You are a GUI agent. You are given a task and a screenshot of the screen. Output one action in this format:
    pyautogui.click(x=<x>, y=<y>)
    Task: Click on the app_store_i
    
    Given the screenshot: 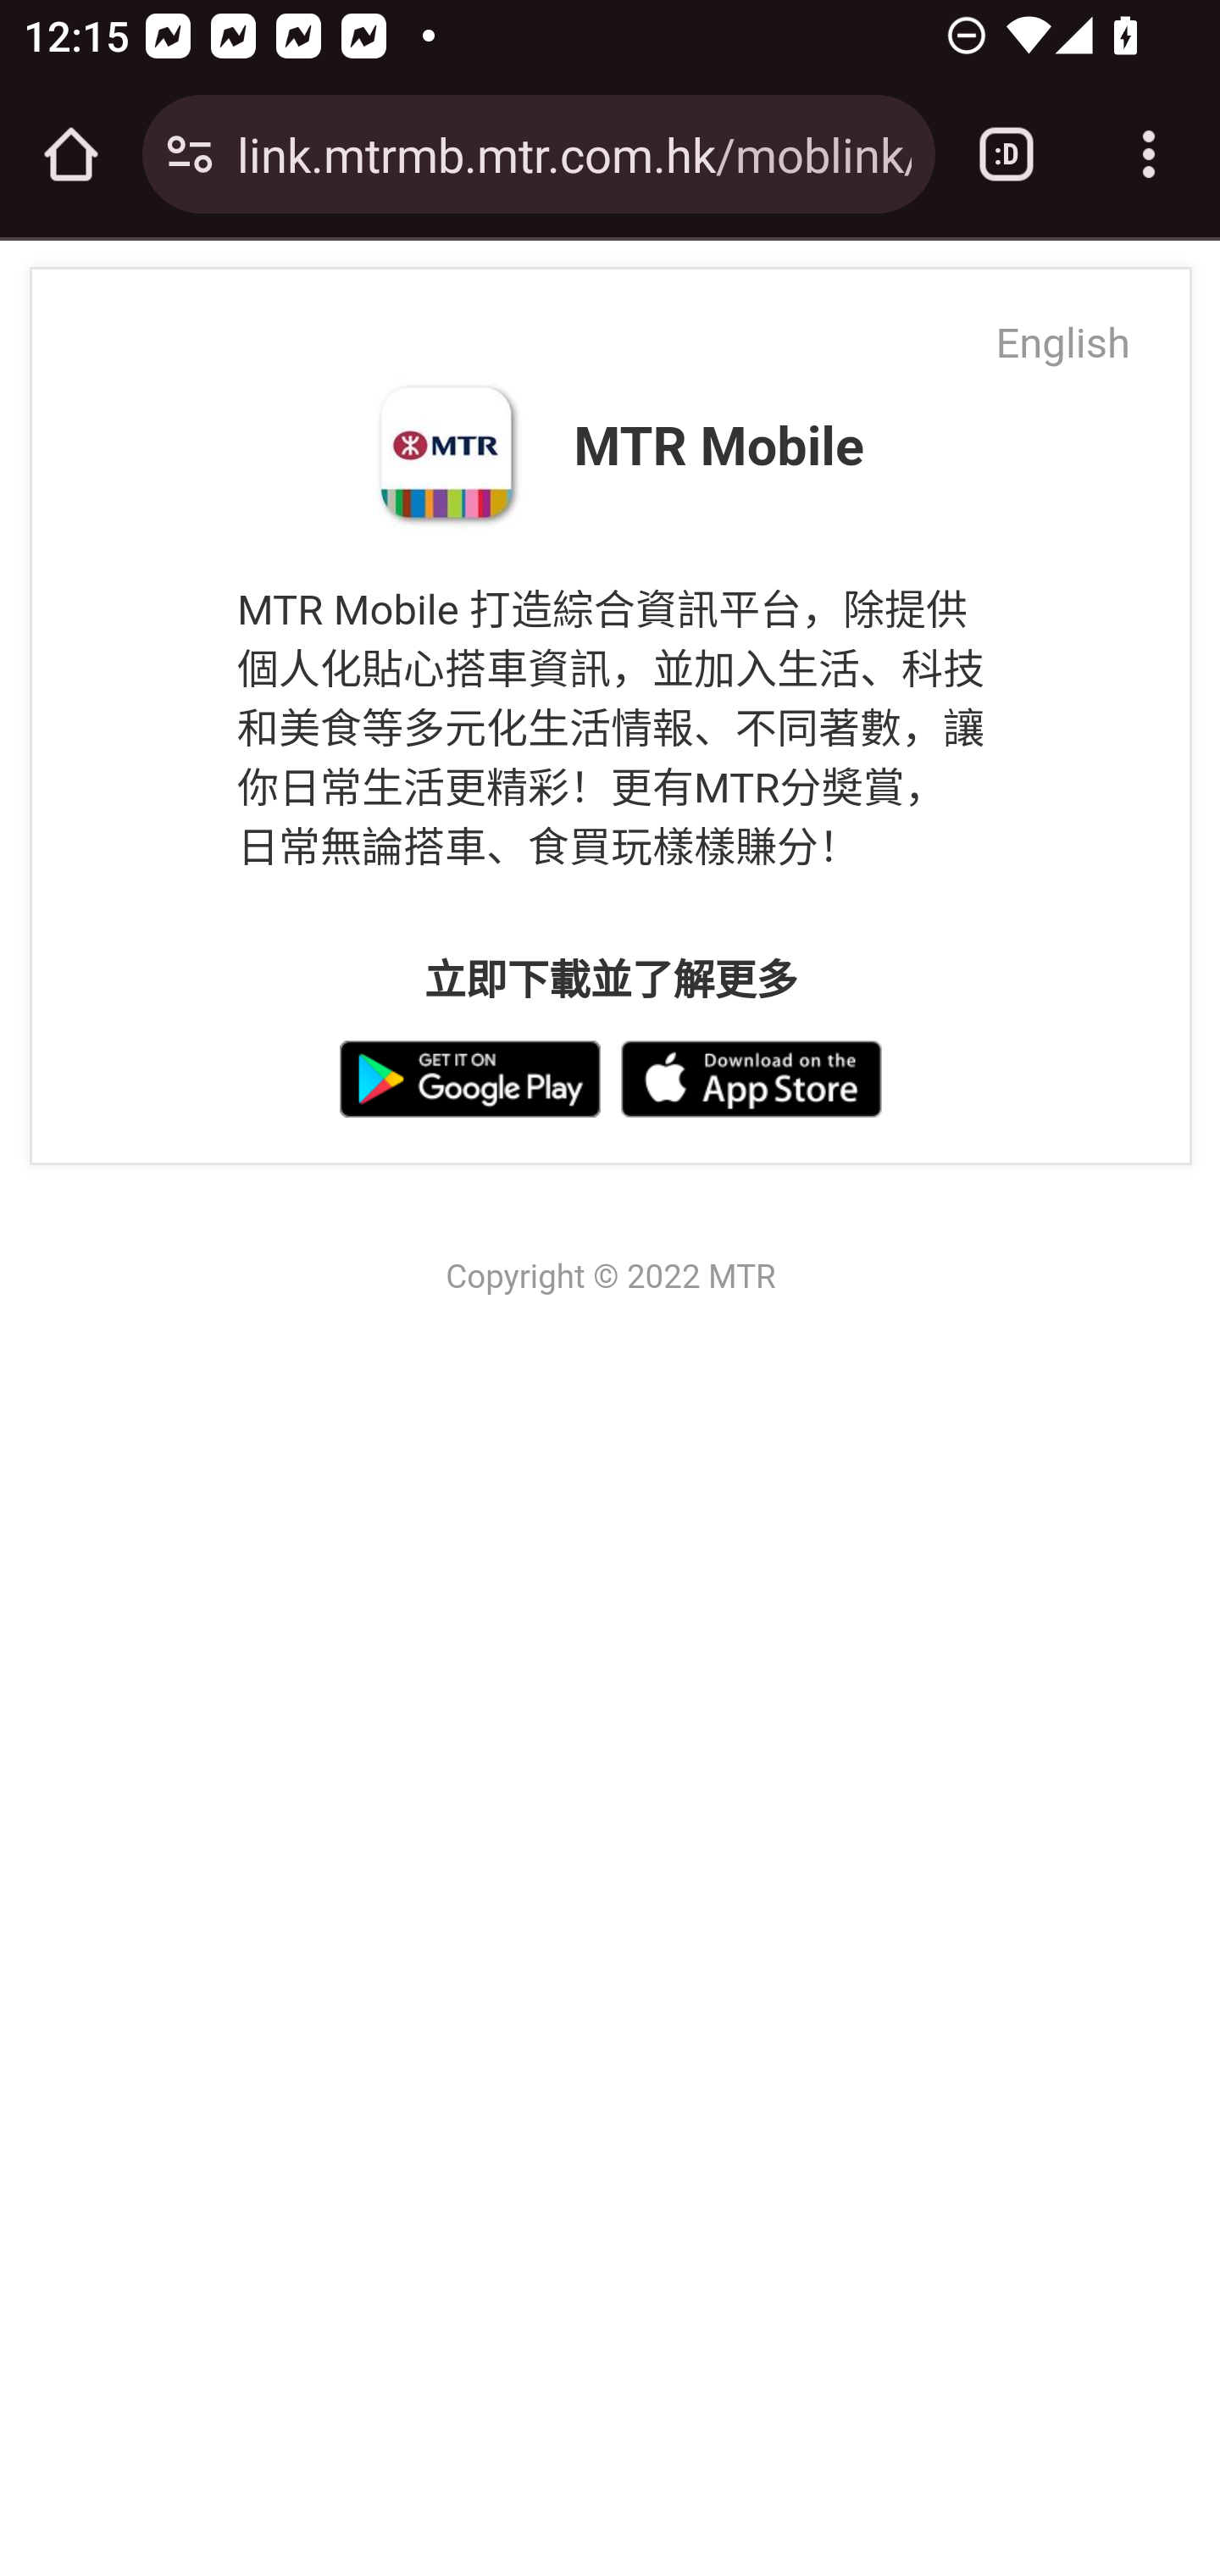 What is the action you would take?
    pyautogui.click(x=751, y=1078)
    